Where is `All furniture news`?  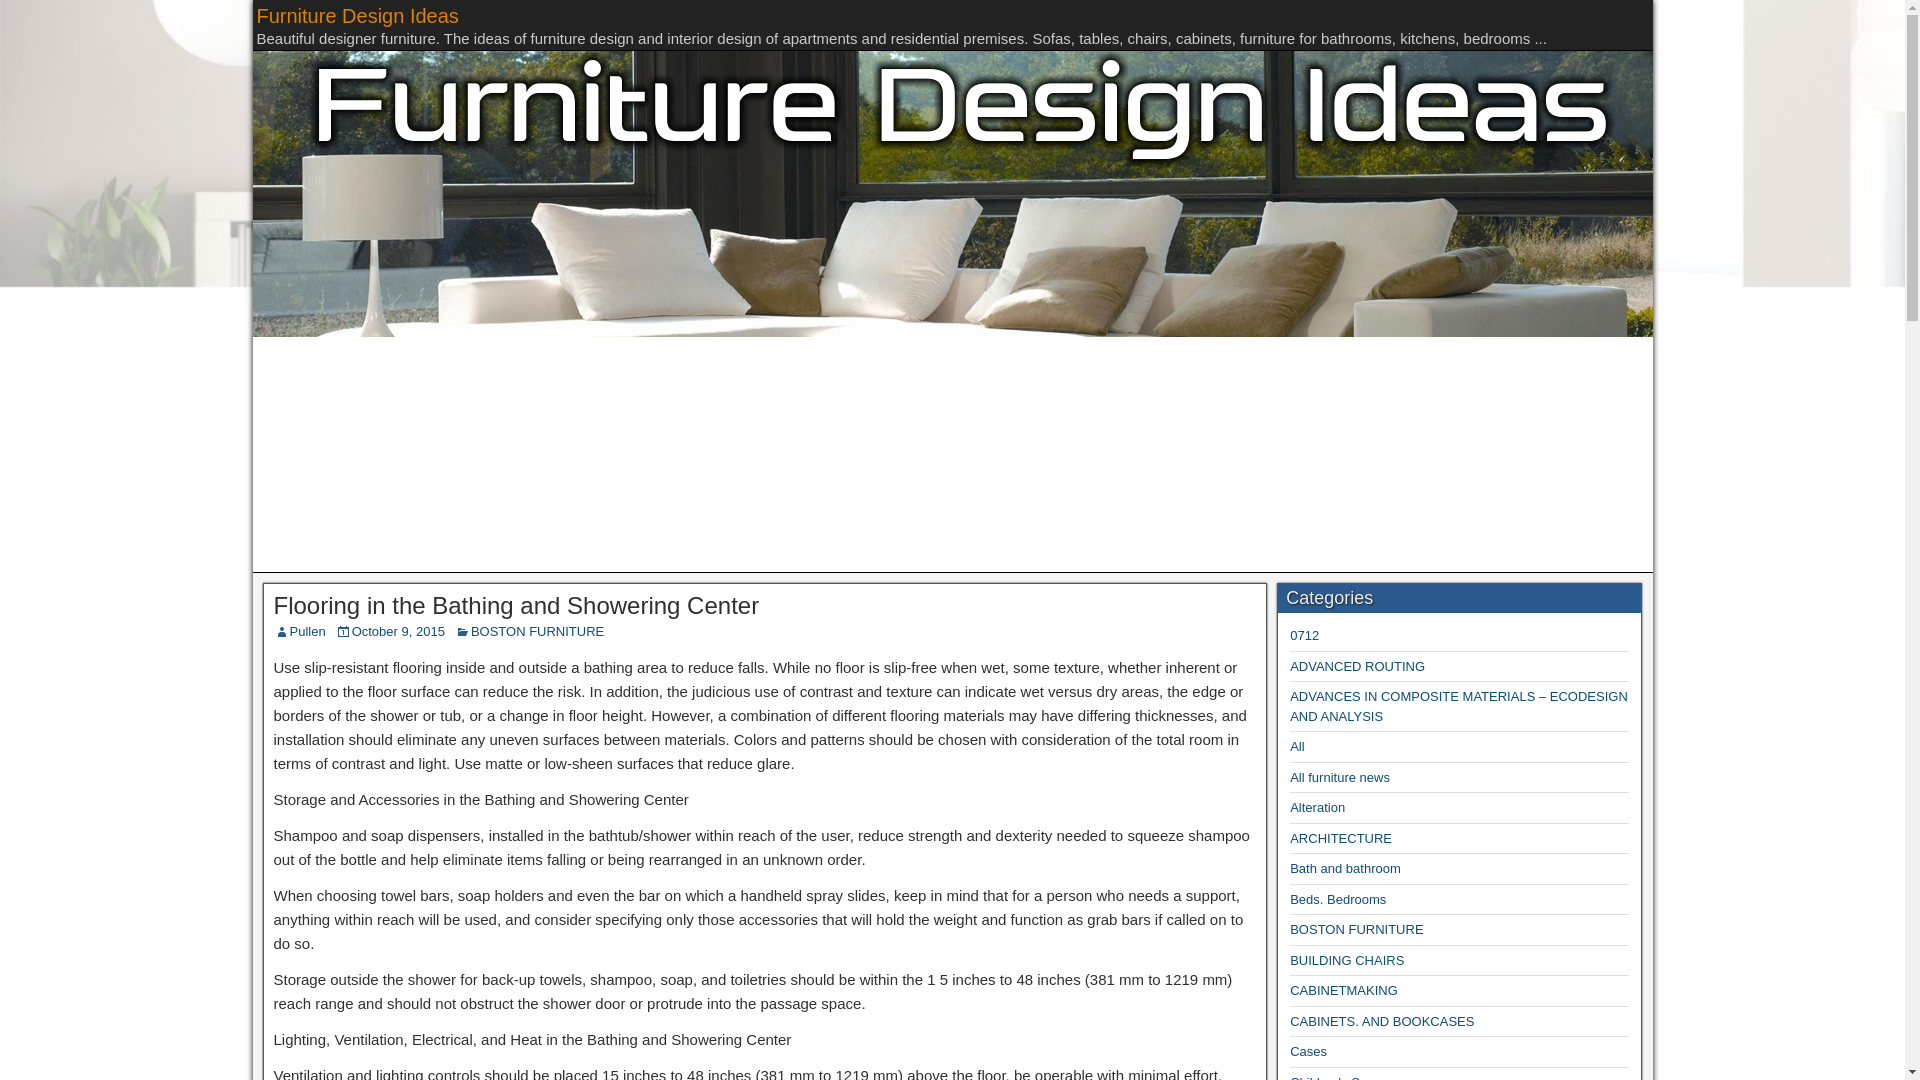 All furniture news is located at coordinates (1340, 778).